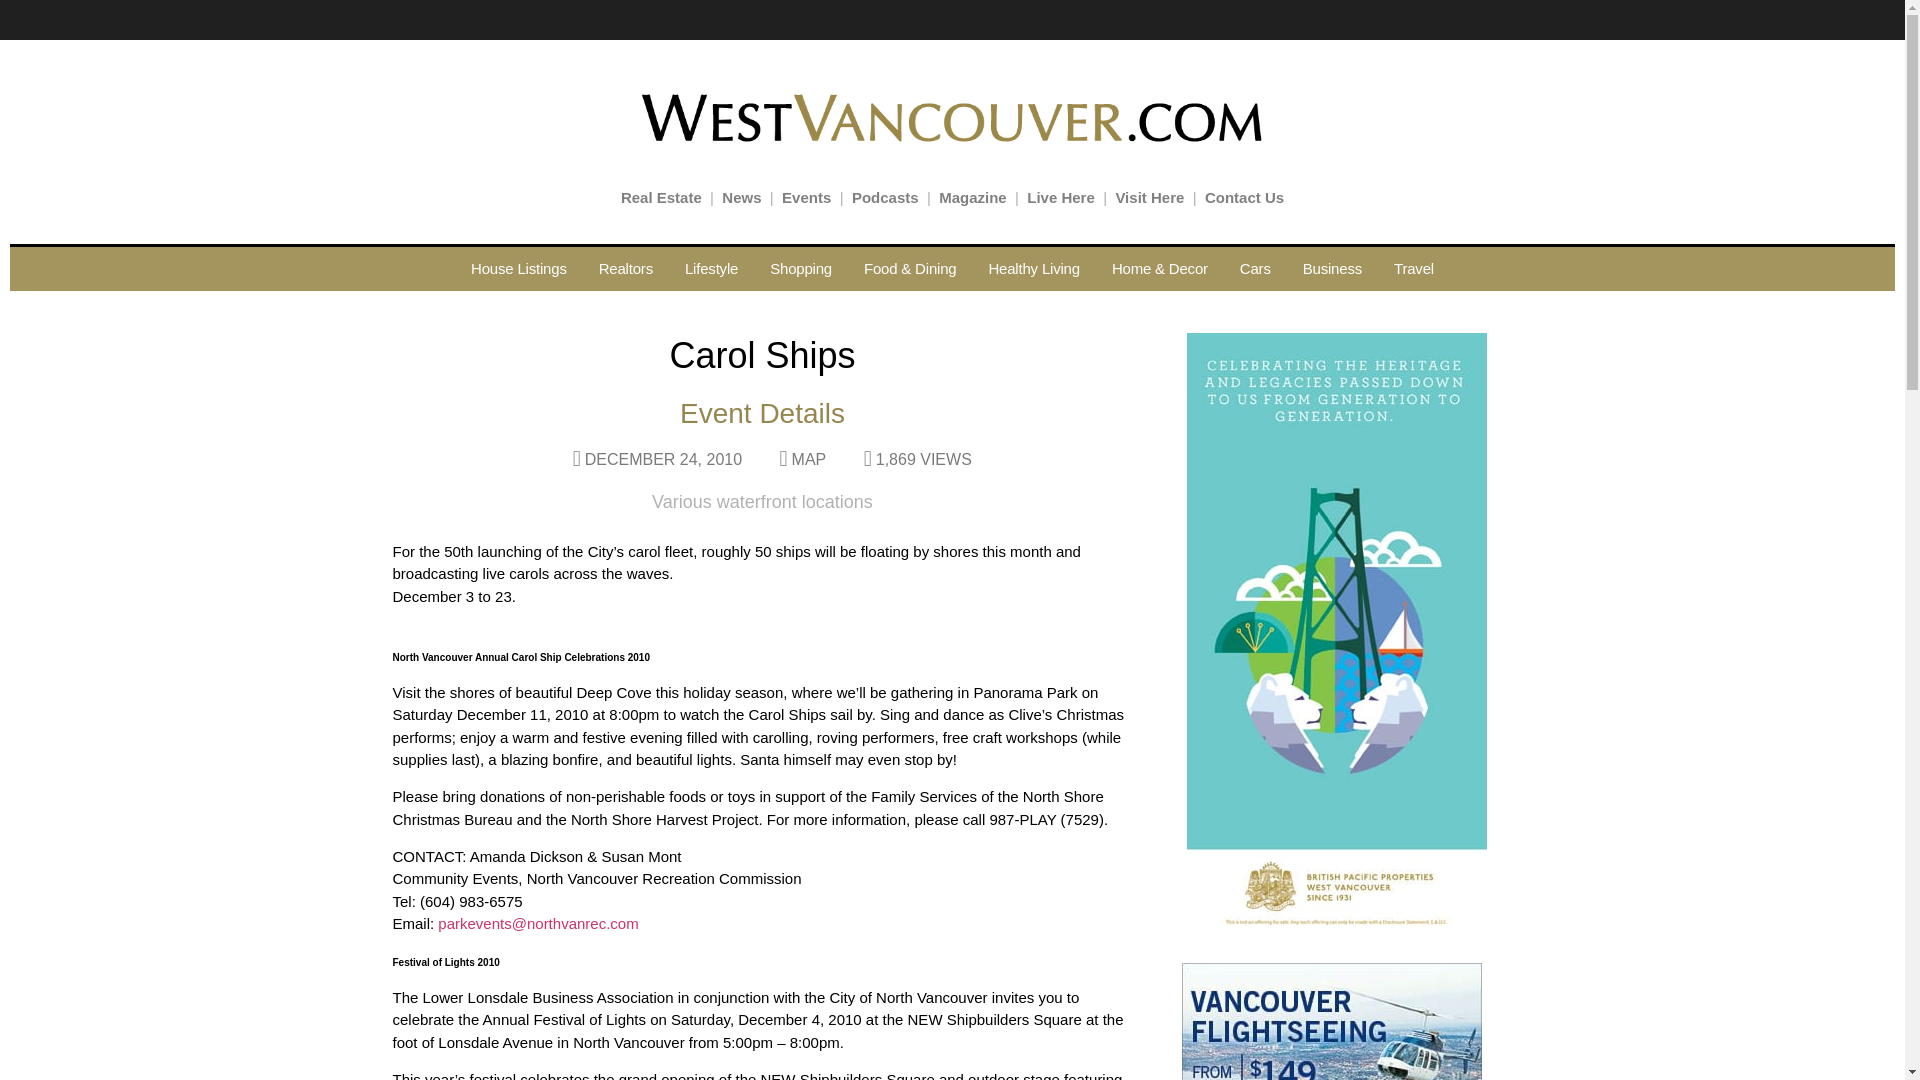 This screenshot has height=1080, width=1920. Describe the element at coordinates (626, 268) in the screenshot. I see `Realtors` at that location.